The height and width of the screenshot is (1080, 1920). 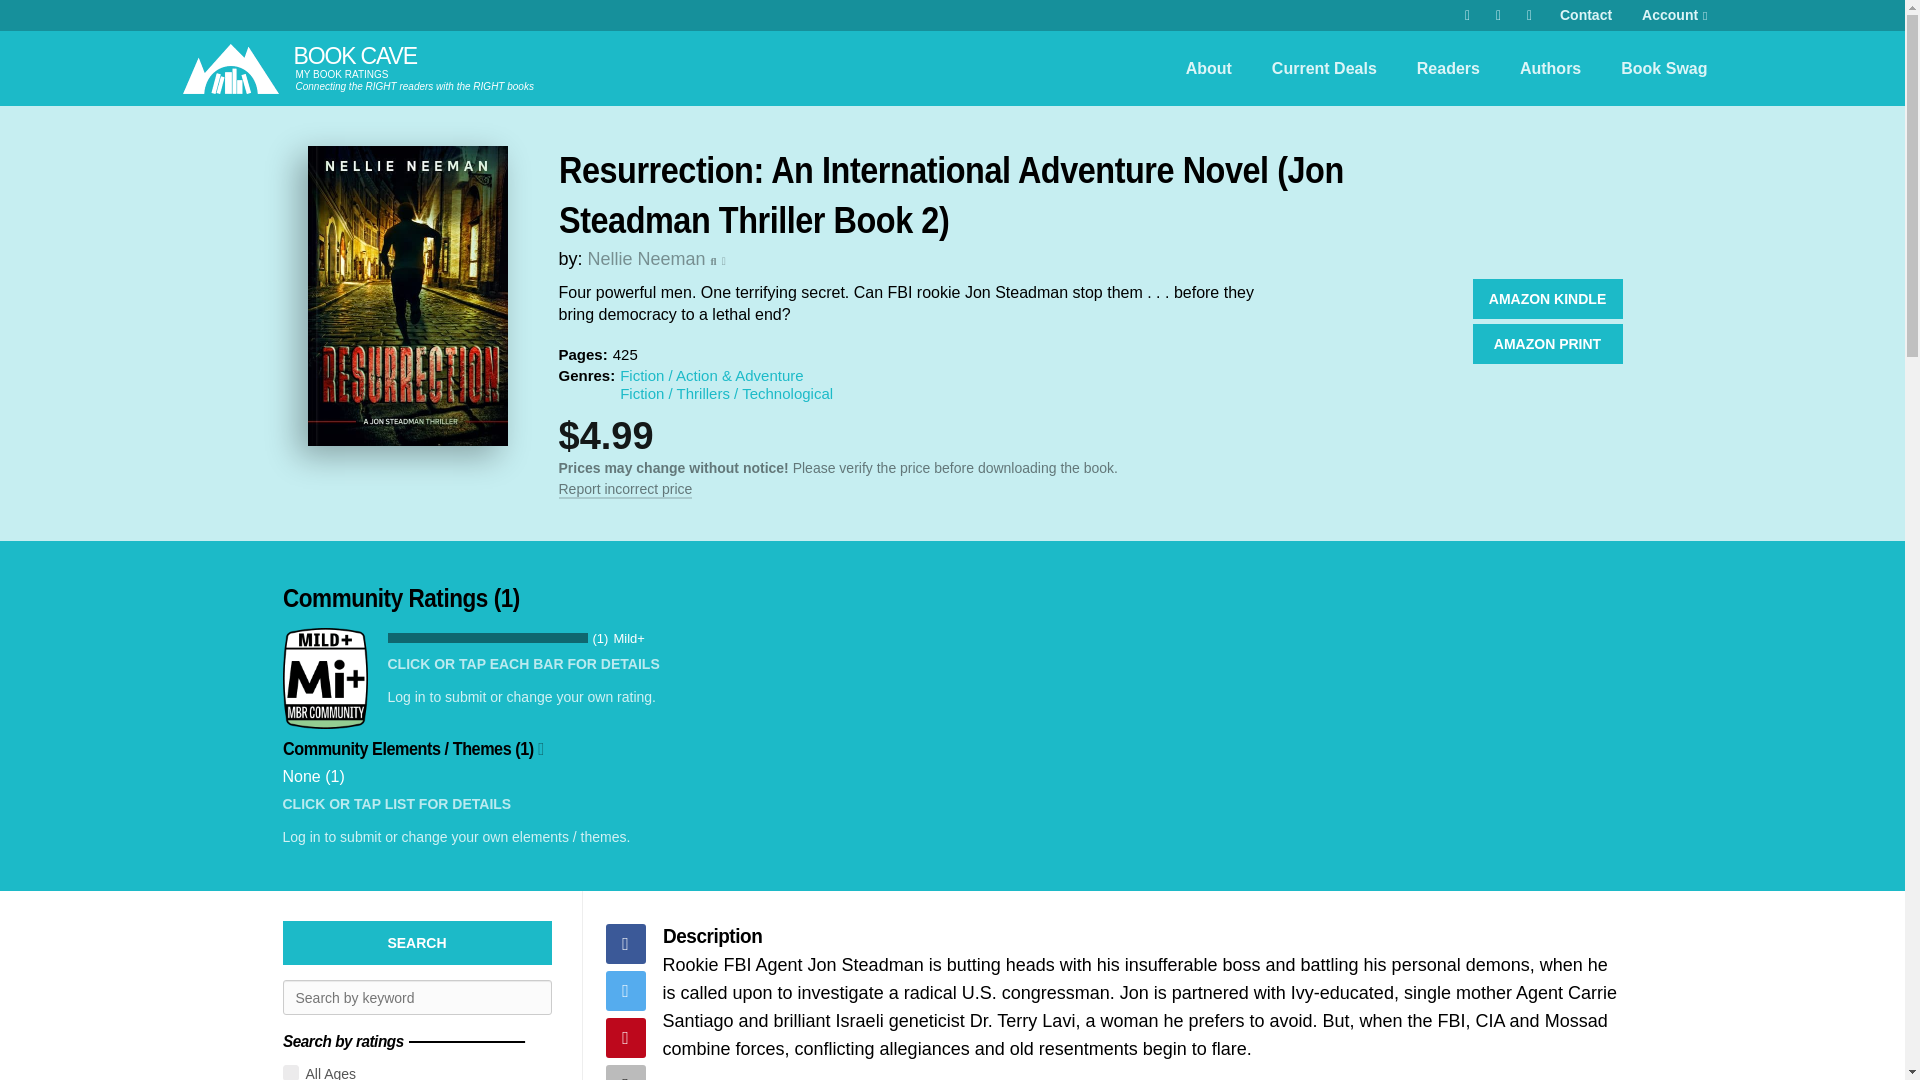 I want to click on Readers, so click(x=1448, y=68).